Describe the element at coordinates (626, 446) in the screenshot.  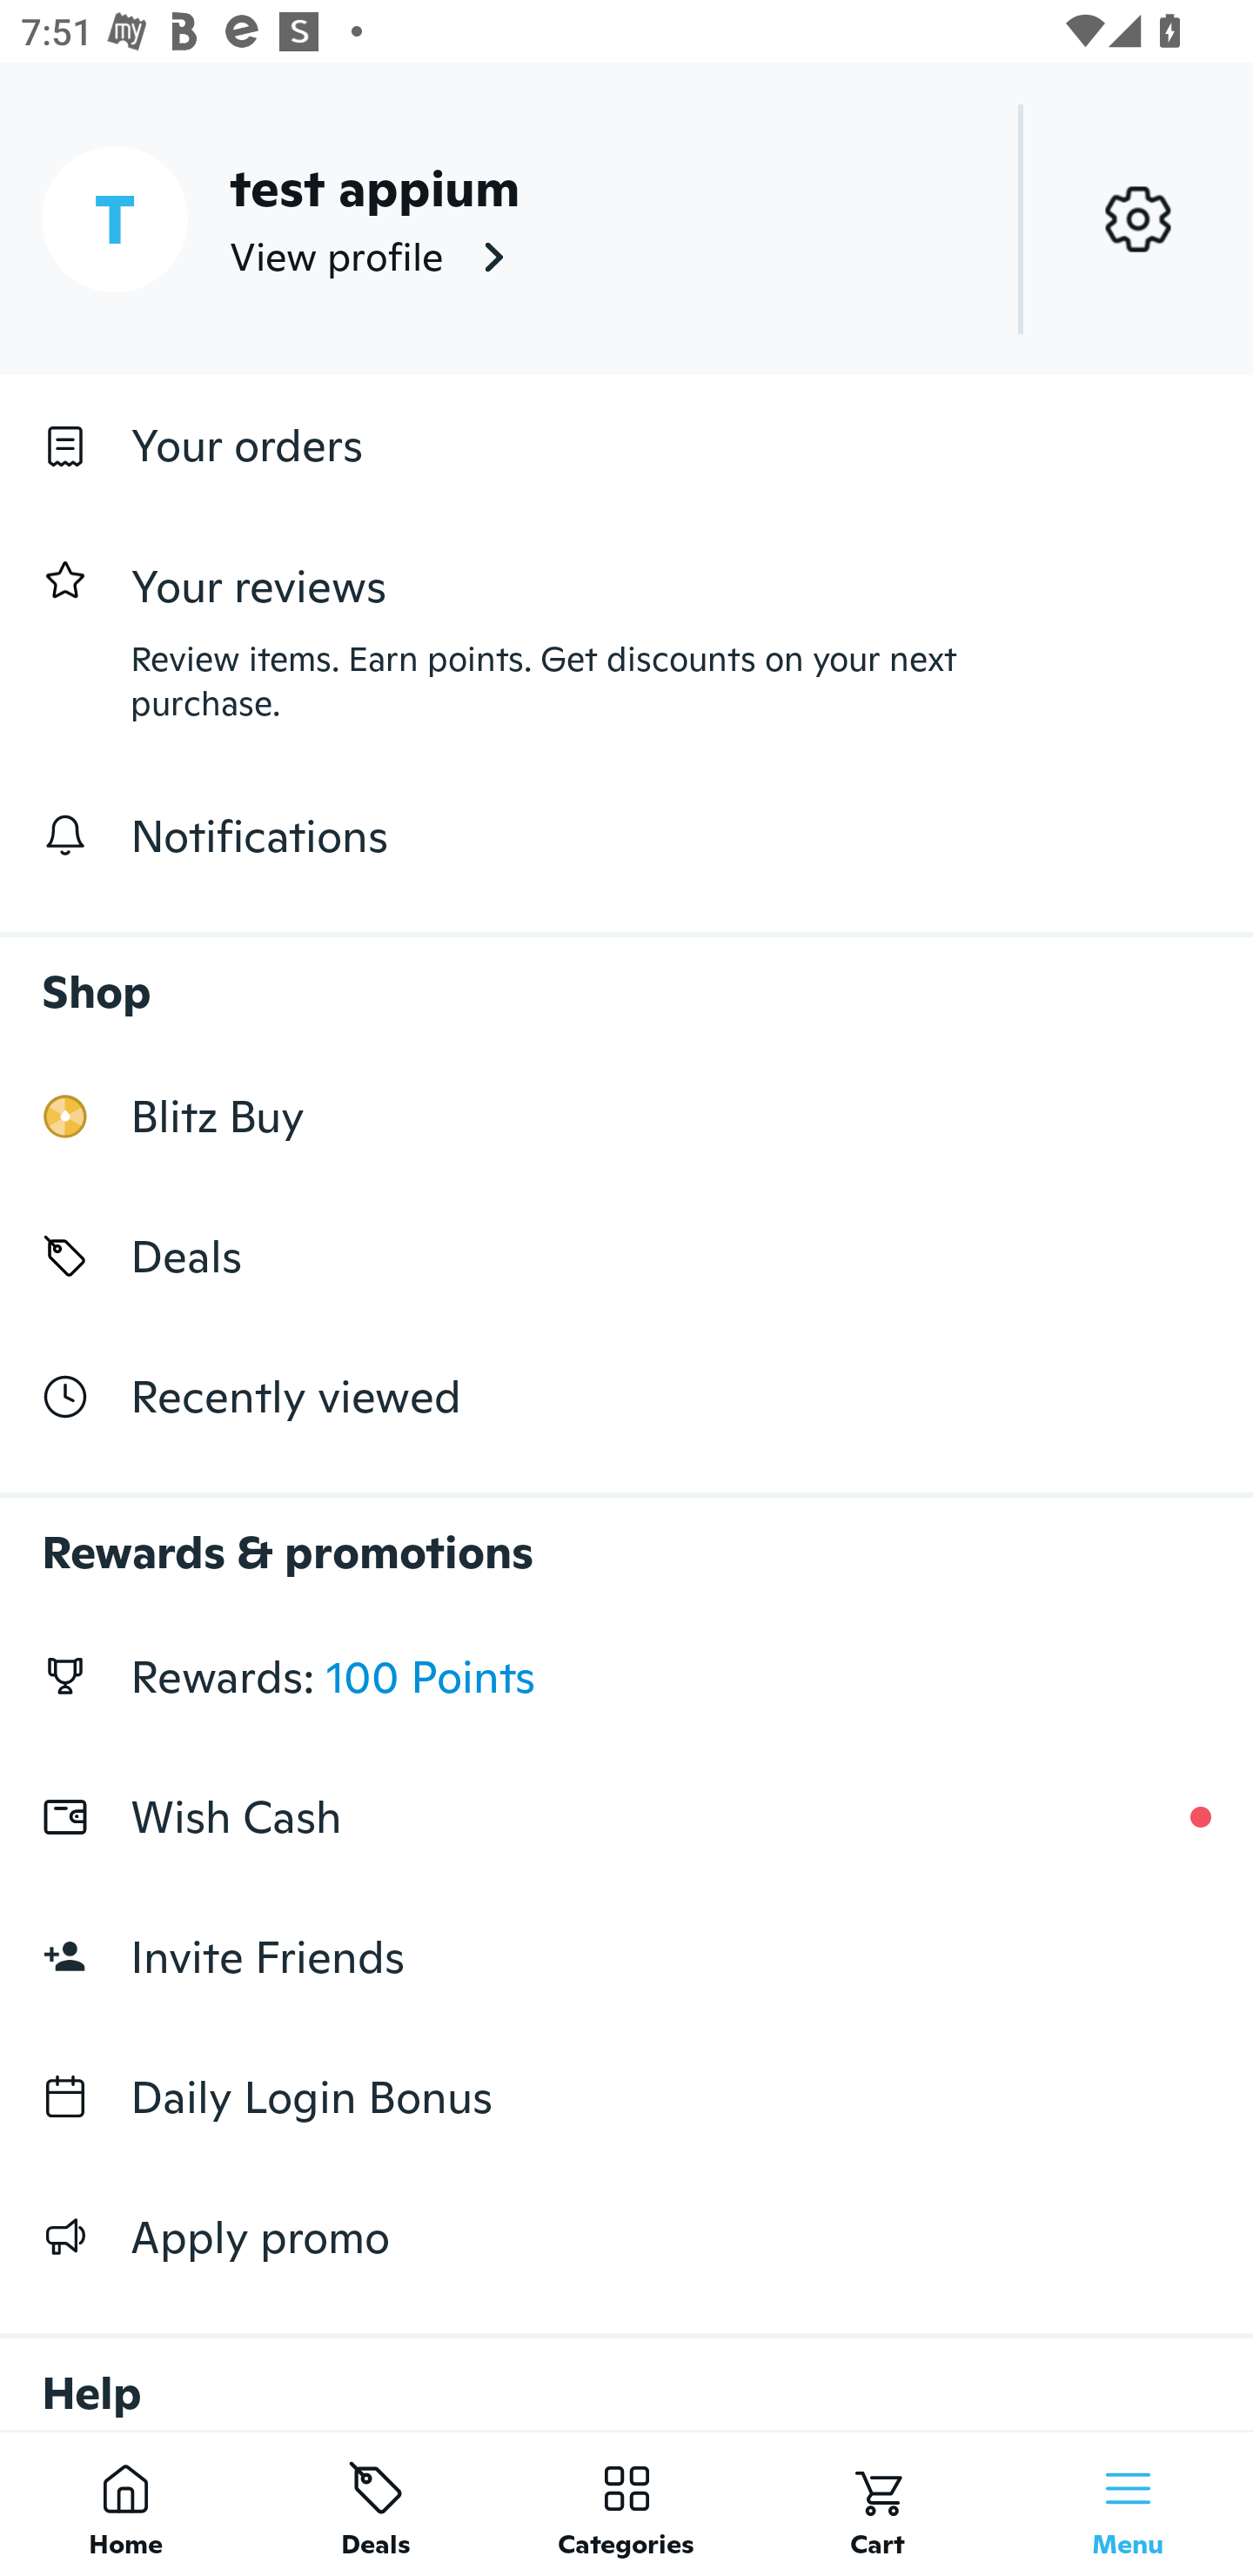
I see `Your orders` at that location.